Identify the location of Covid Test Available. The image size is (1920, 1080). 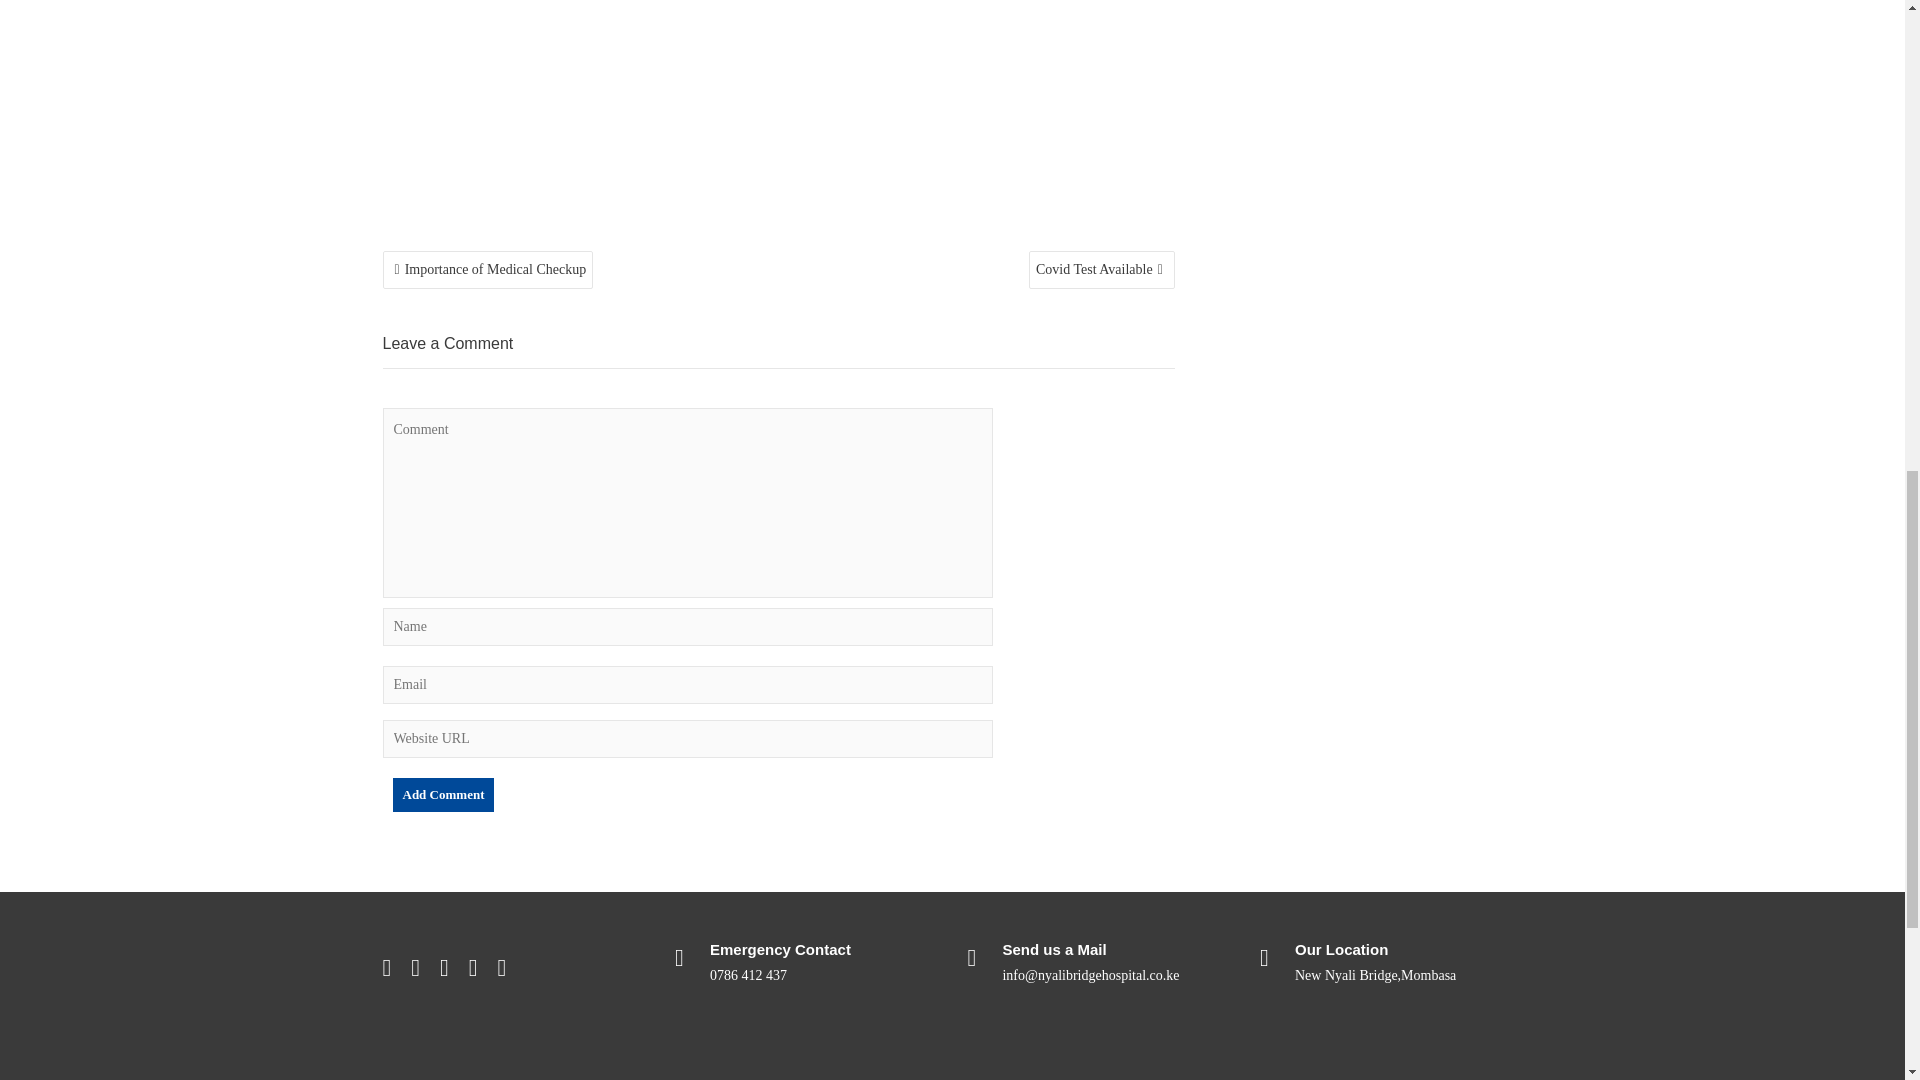
(1102, 270).